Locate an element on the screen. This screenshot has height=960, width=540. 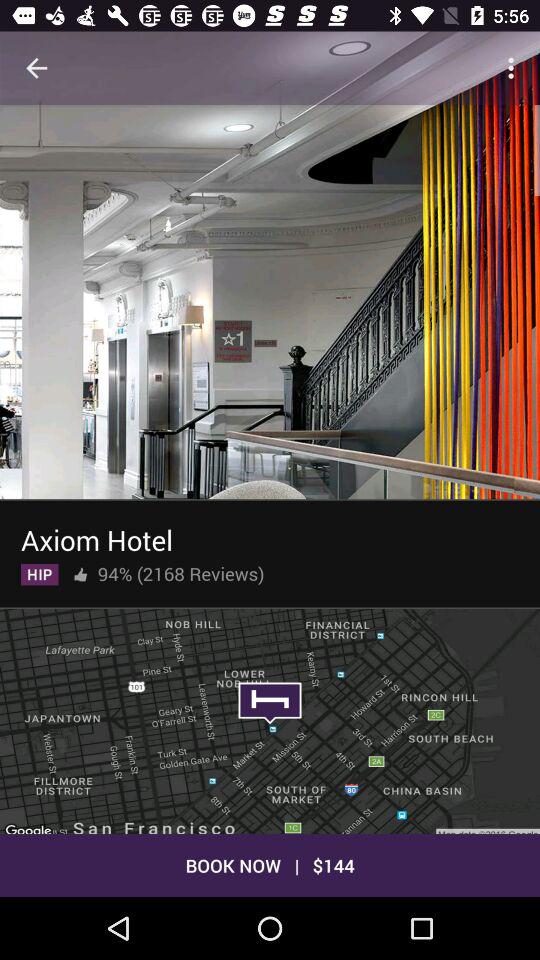
swipe until axiom hotel item is located at coordinates (96, 536).